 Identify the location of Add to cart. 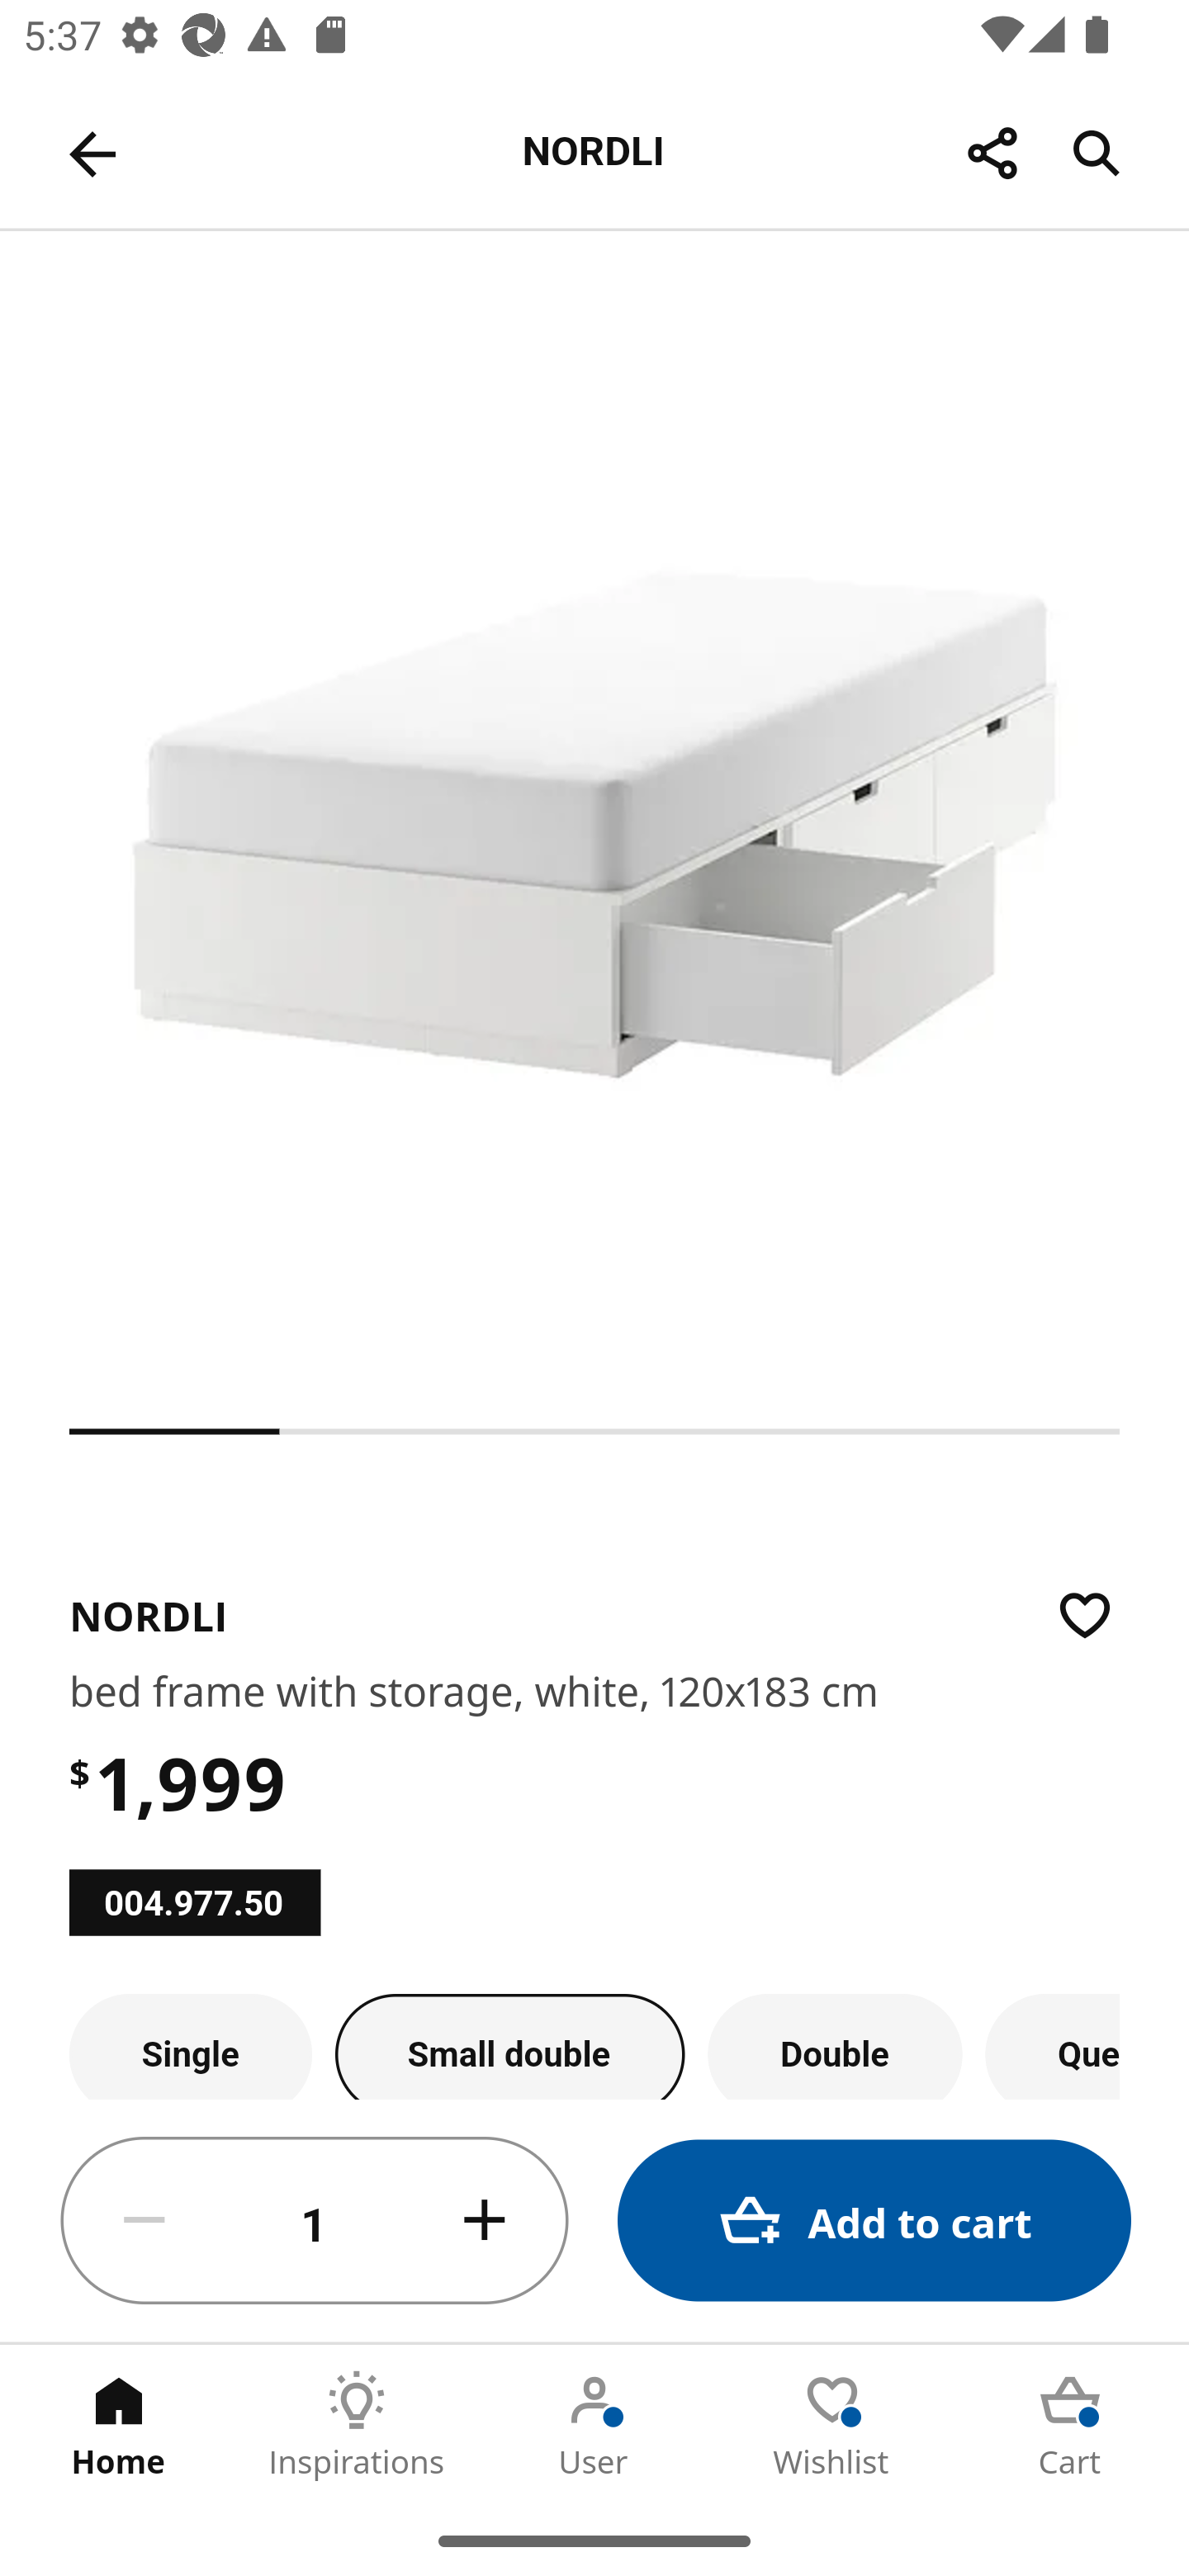
(874, 2221).